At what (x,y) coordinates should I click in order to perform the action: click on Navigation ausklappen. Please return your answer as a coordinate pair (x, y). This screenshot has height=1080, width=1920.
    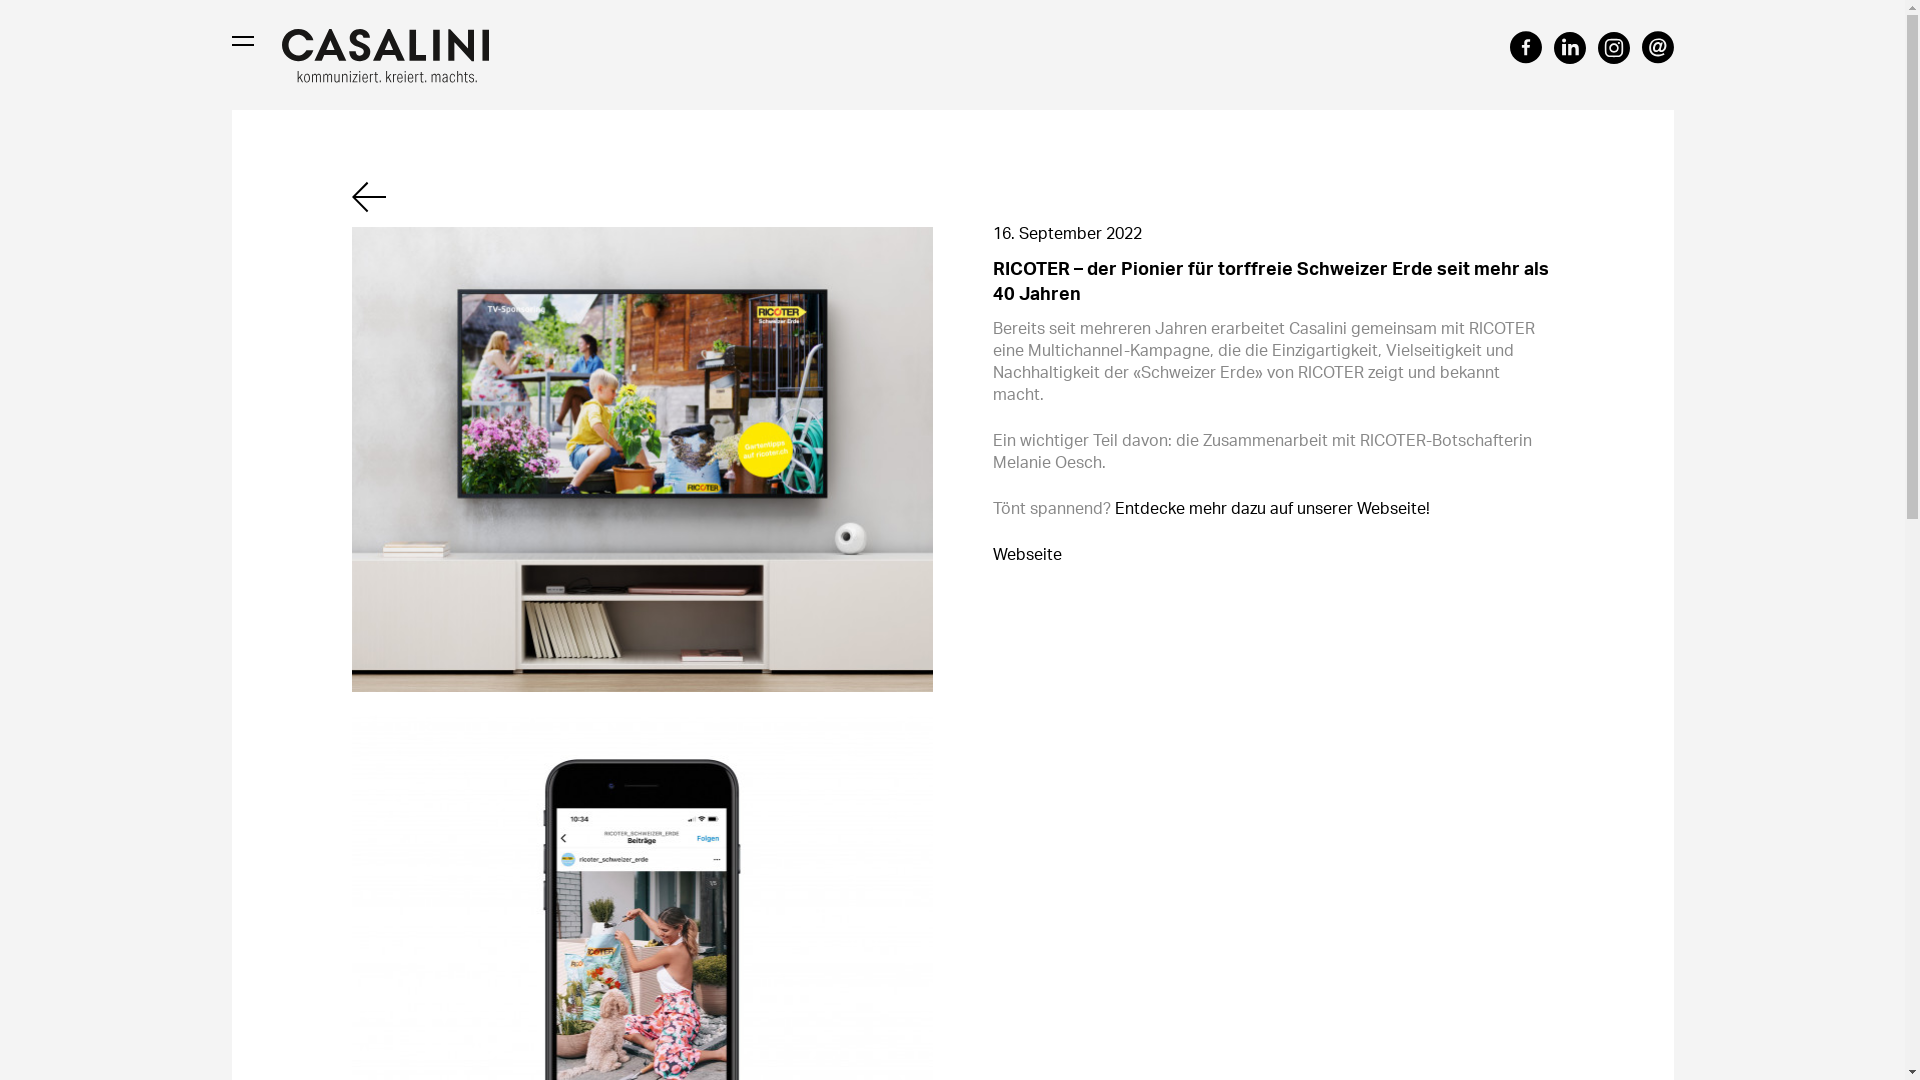
    Looking at the image, I should click on (243, 41).